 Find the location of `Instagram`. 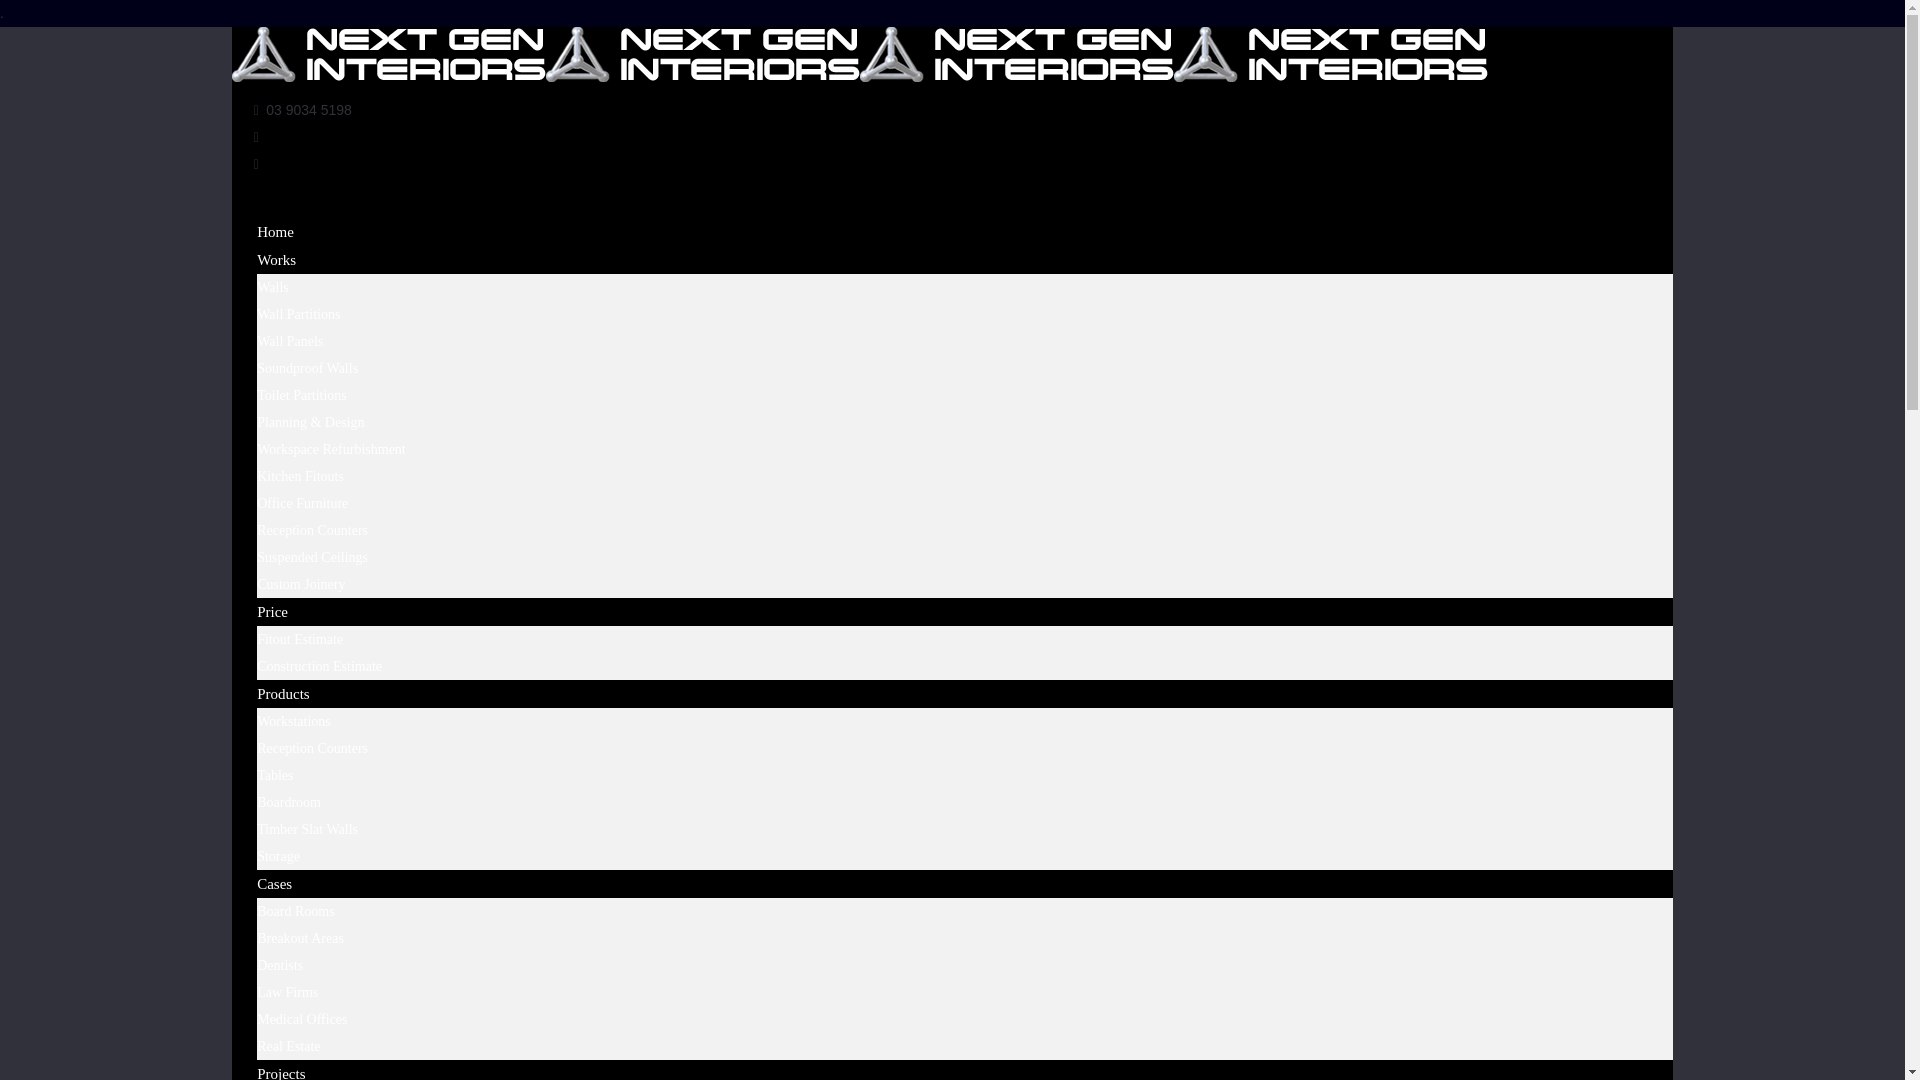

Instagram is located at coordinates (256, 164).